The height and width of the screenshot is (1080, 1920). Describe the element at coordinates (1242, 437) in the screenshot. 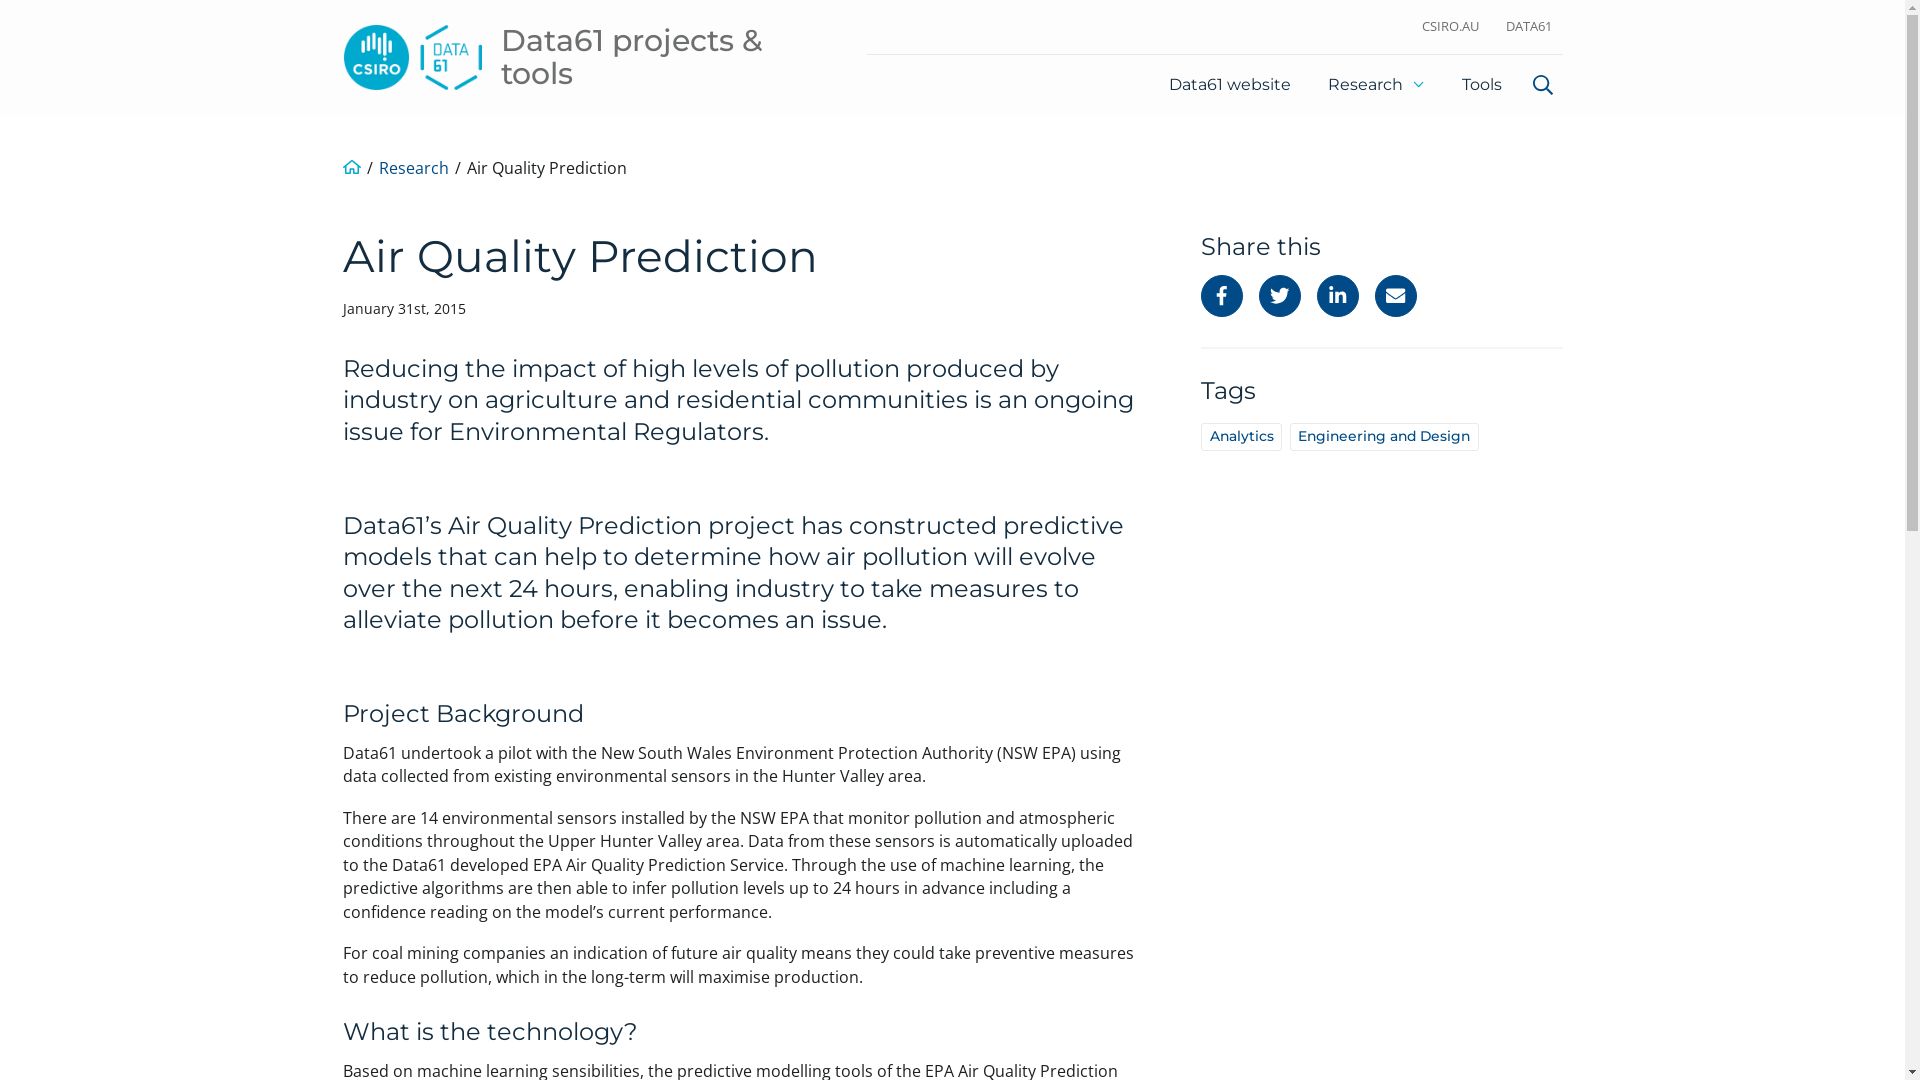

I see `Analytics` at that location.